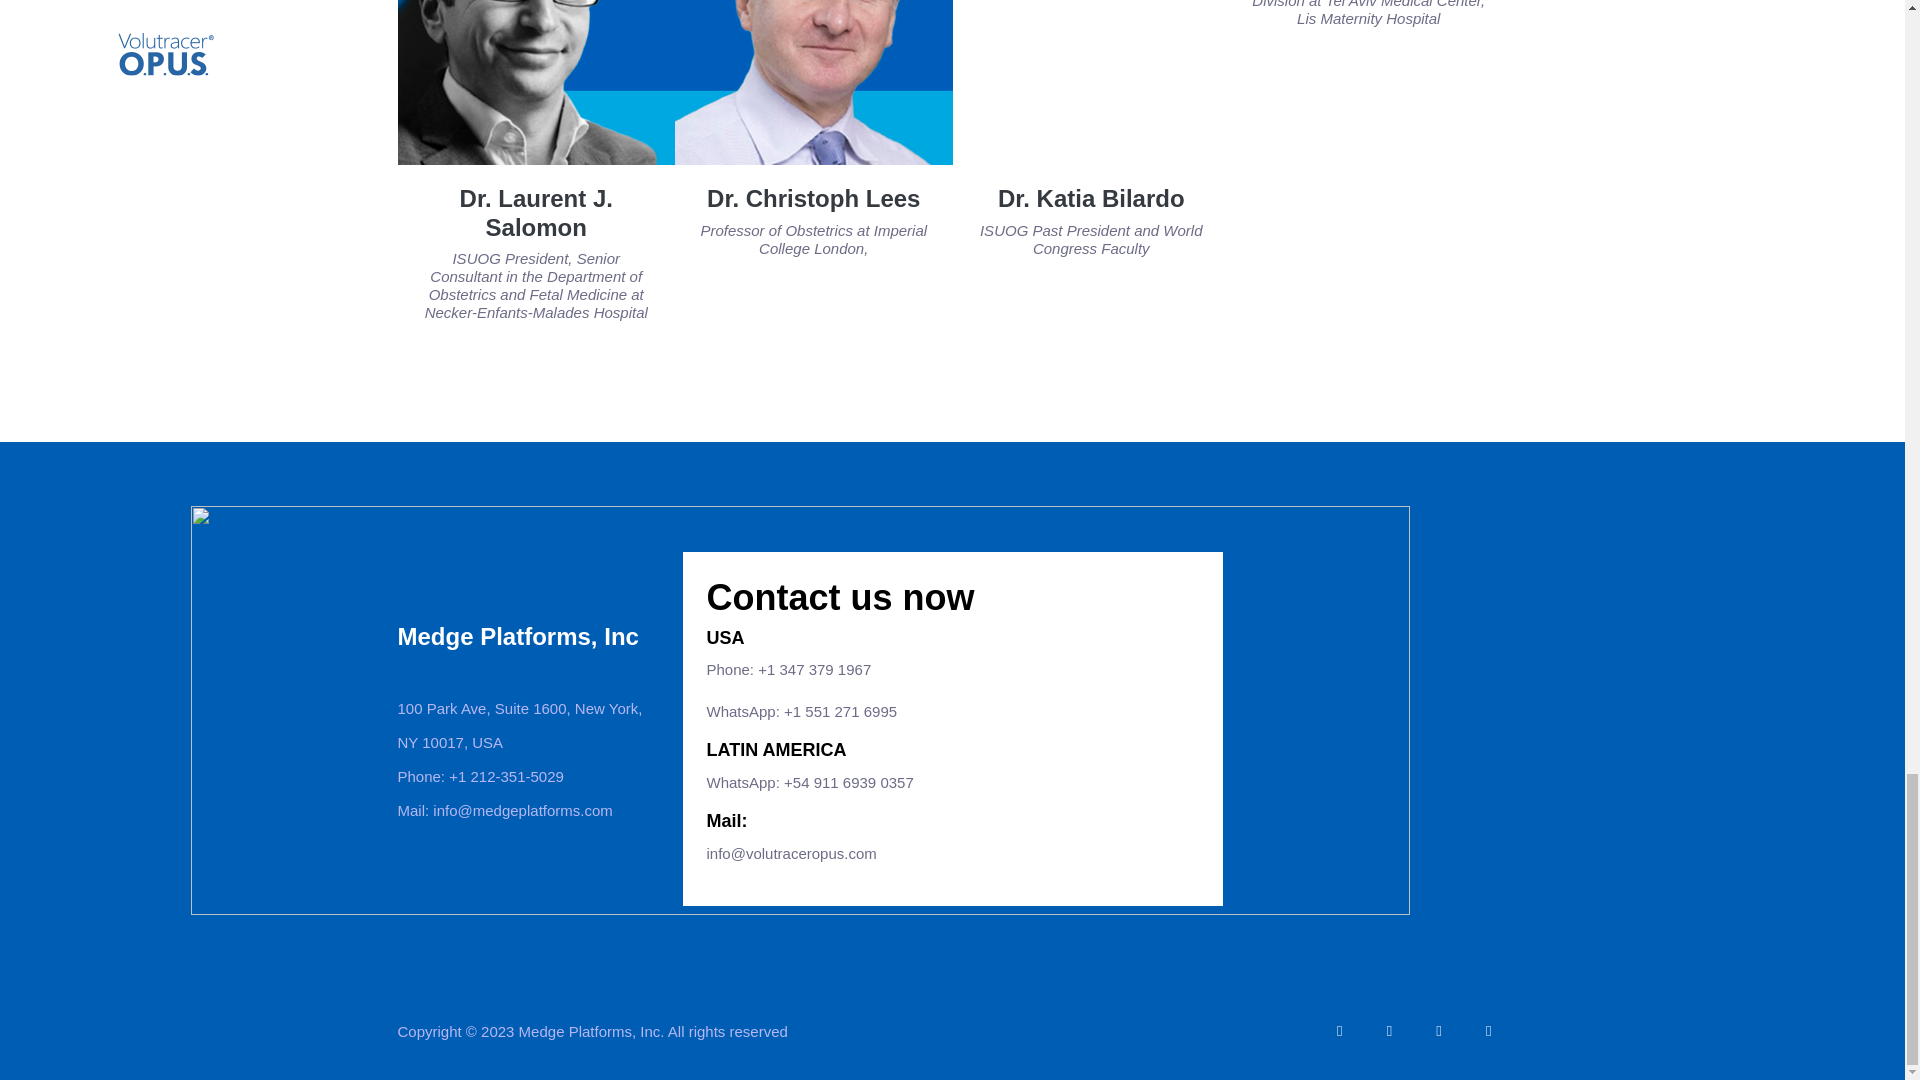 The width and height of the screenshot is (1920, 1080). I want to click on NY 10017, USA, so click(524, 742).